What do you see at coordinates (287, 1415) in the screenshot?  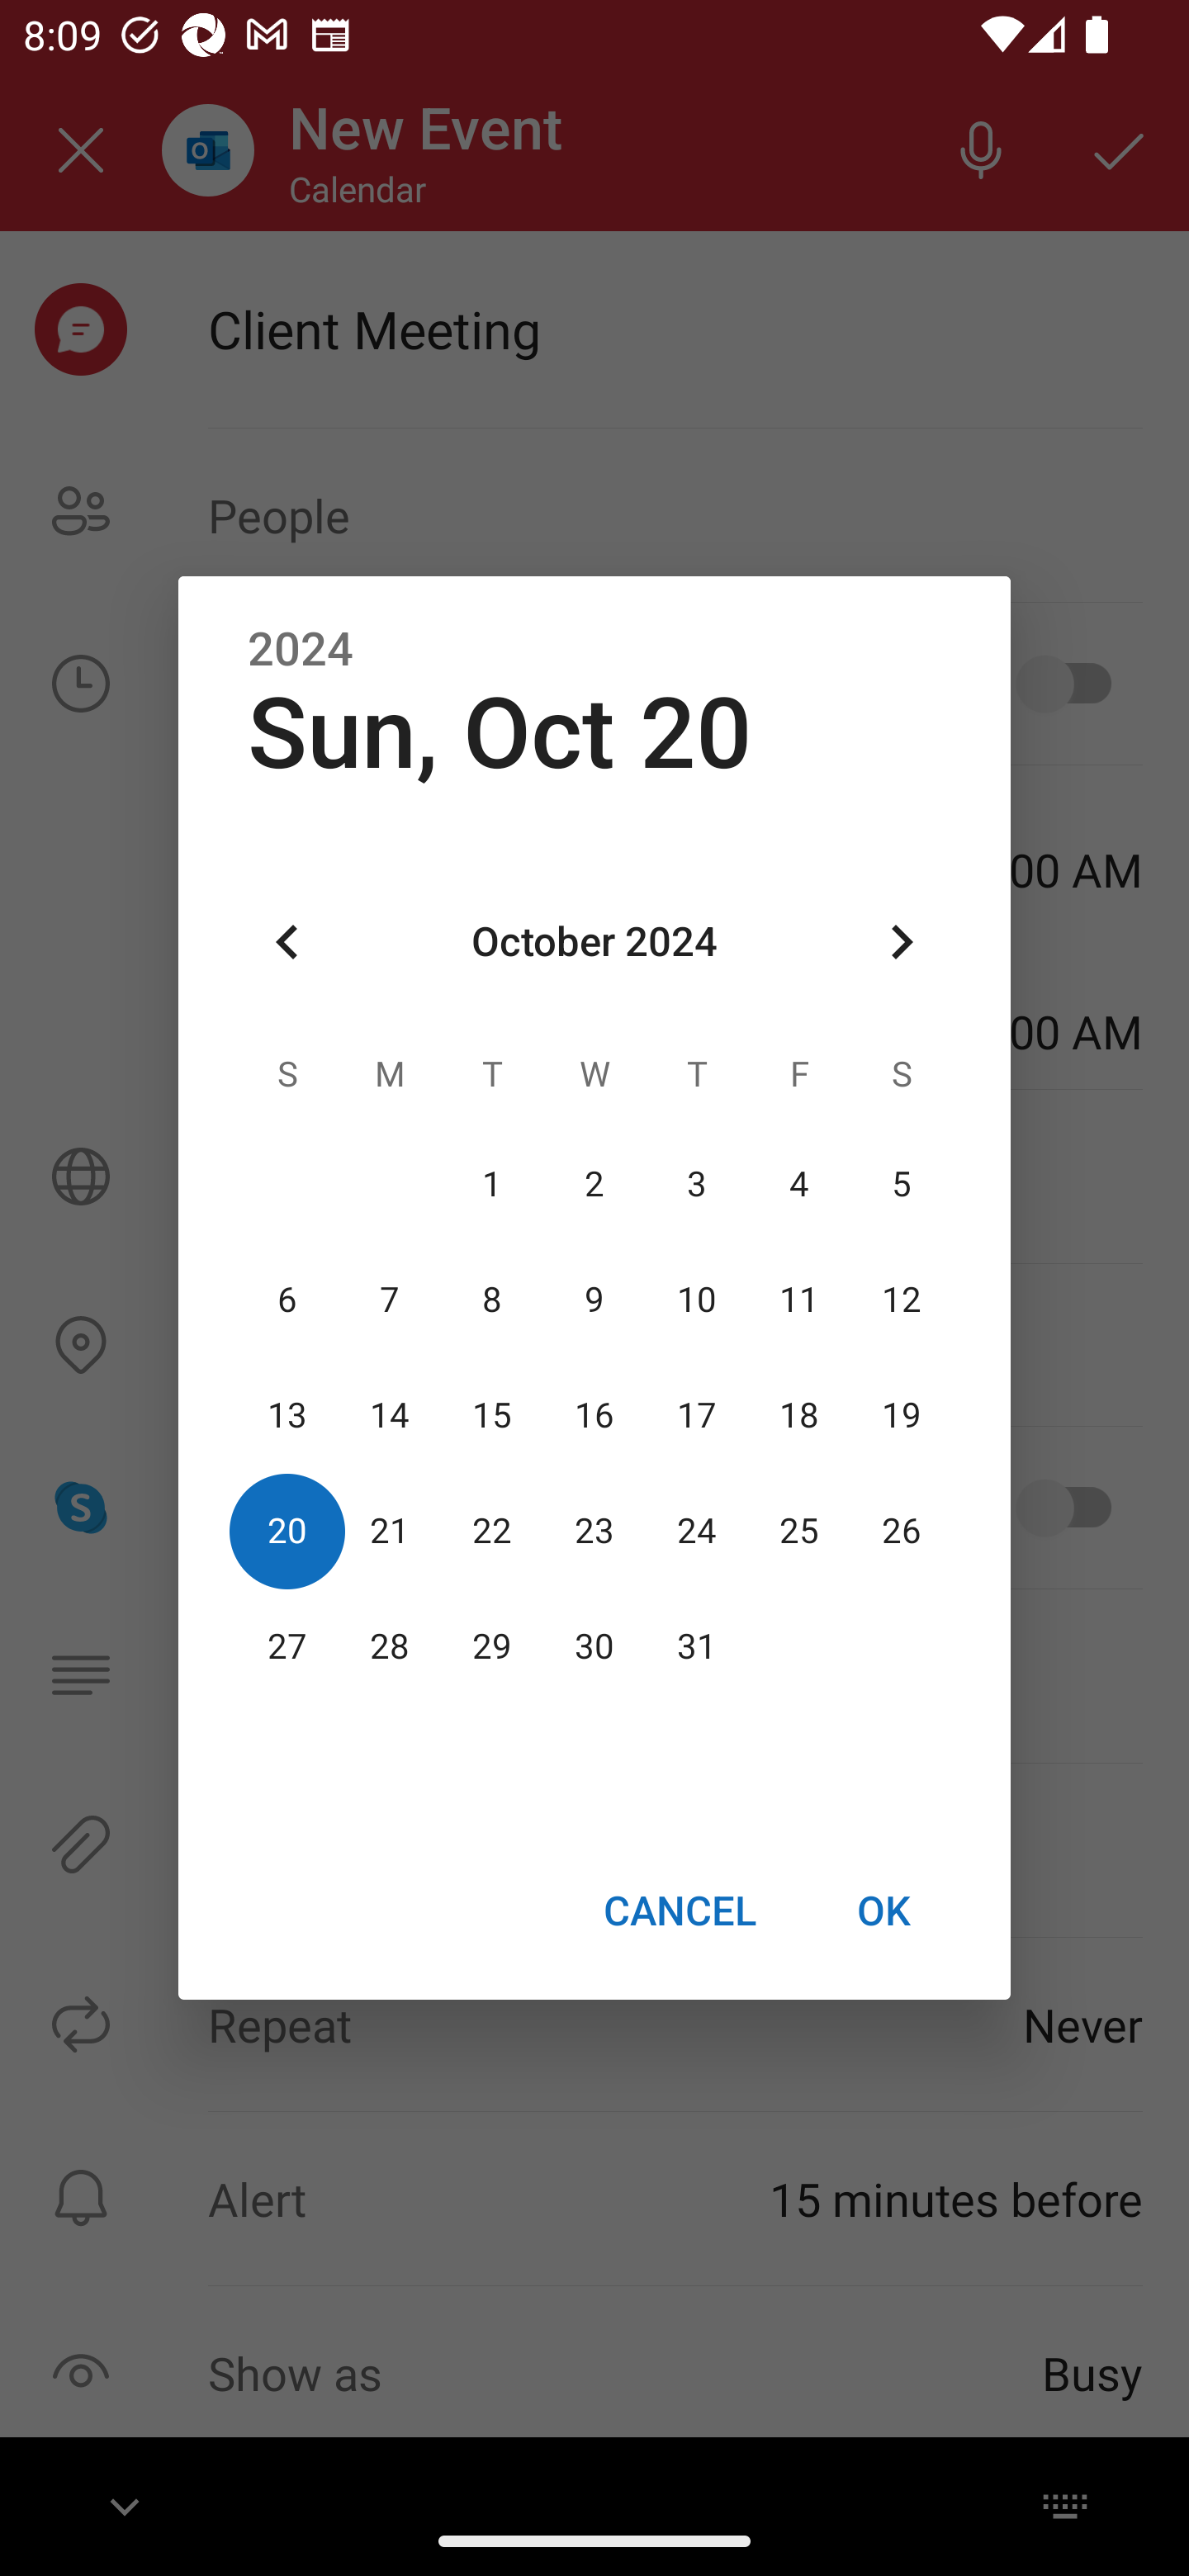 I see `13 13 October 2024` at bounding box center [287, 1415].